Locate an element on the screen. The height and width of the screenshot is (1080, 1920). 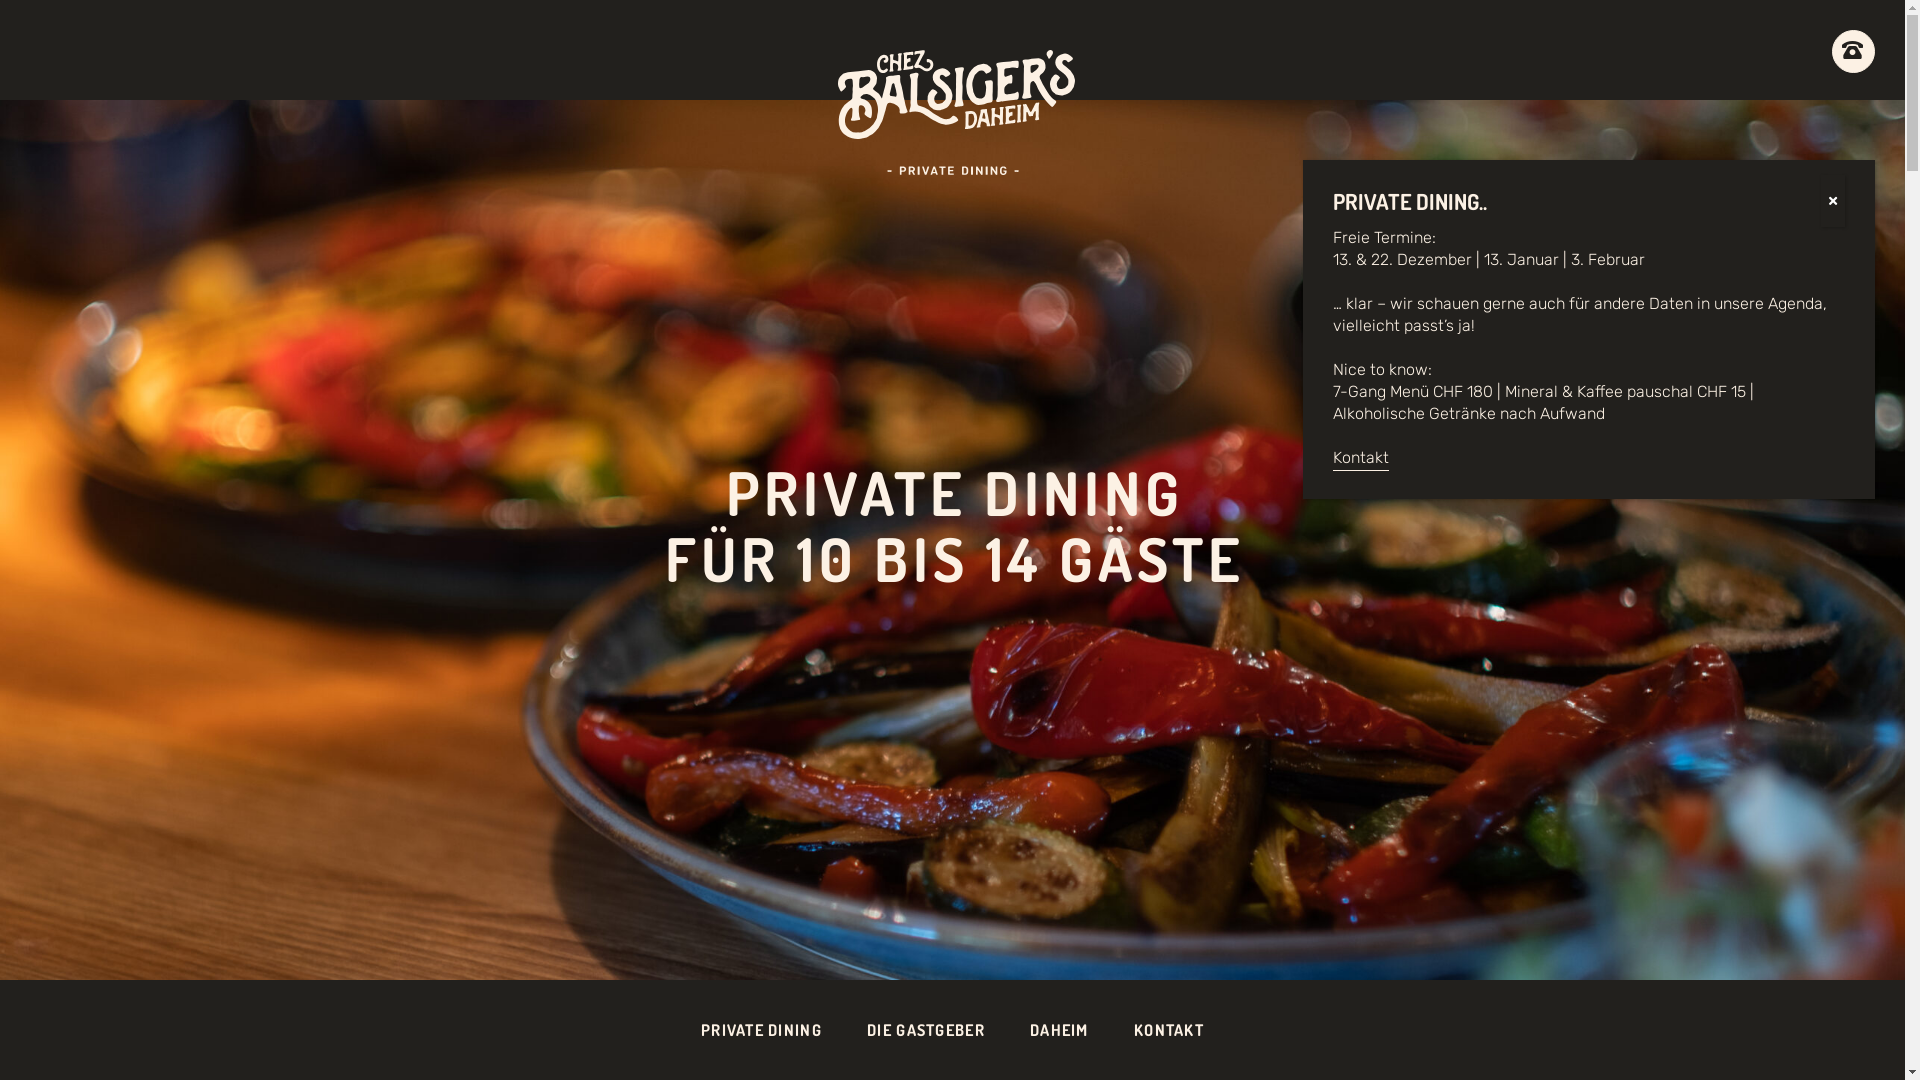
DAHEIM is located at coordinates (1060, 1030).